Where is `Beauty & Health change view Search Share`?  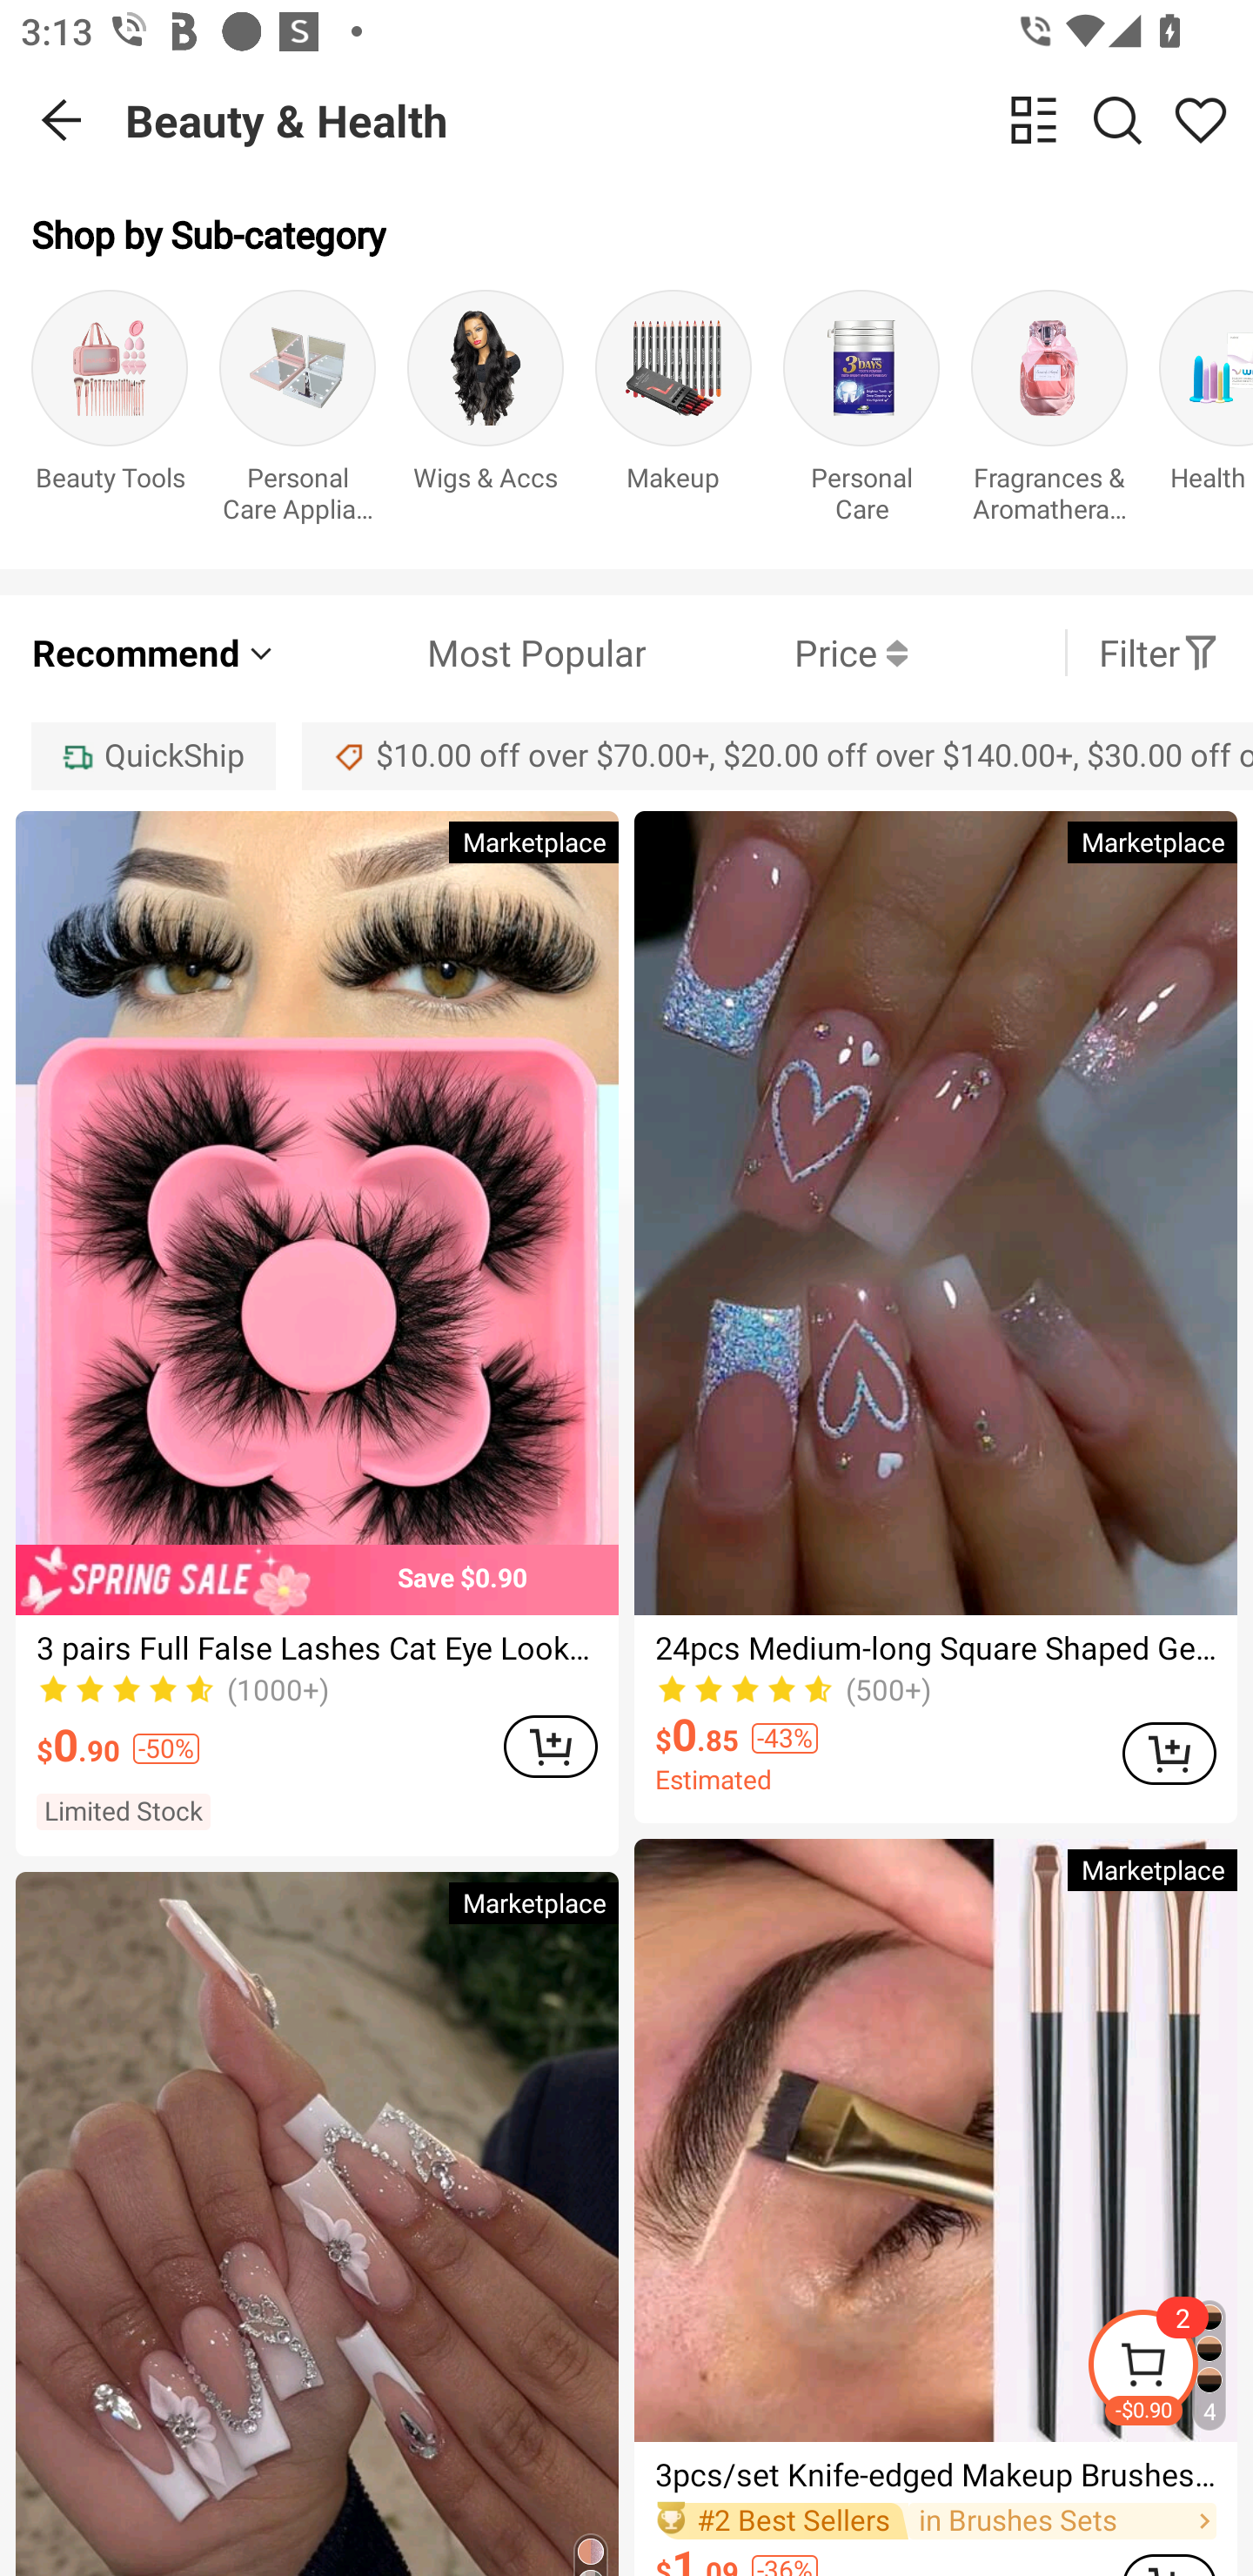
Beauty & Health change view Search Share is located at coordinates (689, 120).